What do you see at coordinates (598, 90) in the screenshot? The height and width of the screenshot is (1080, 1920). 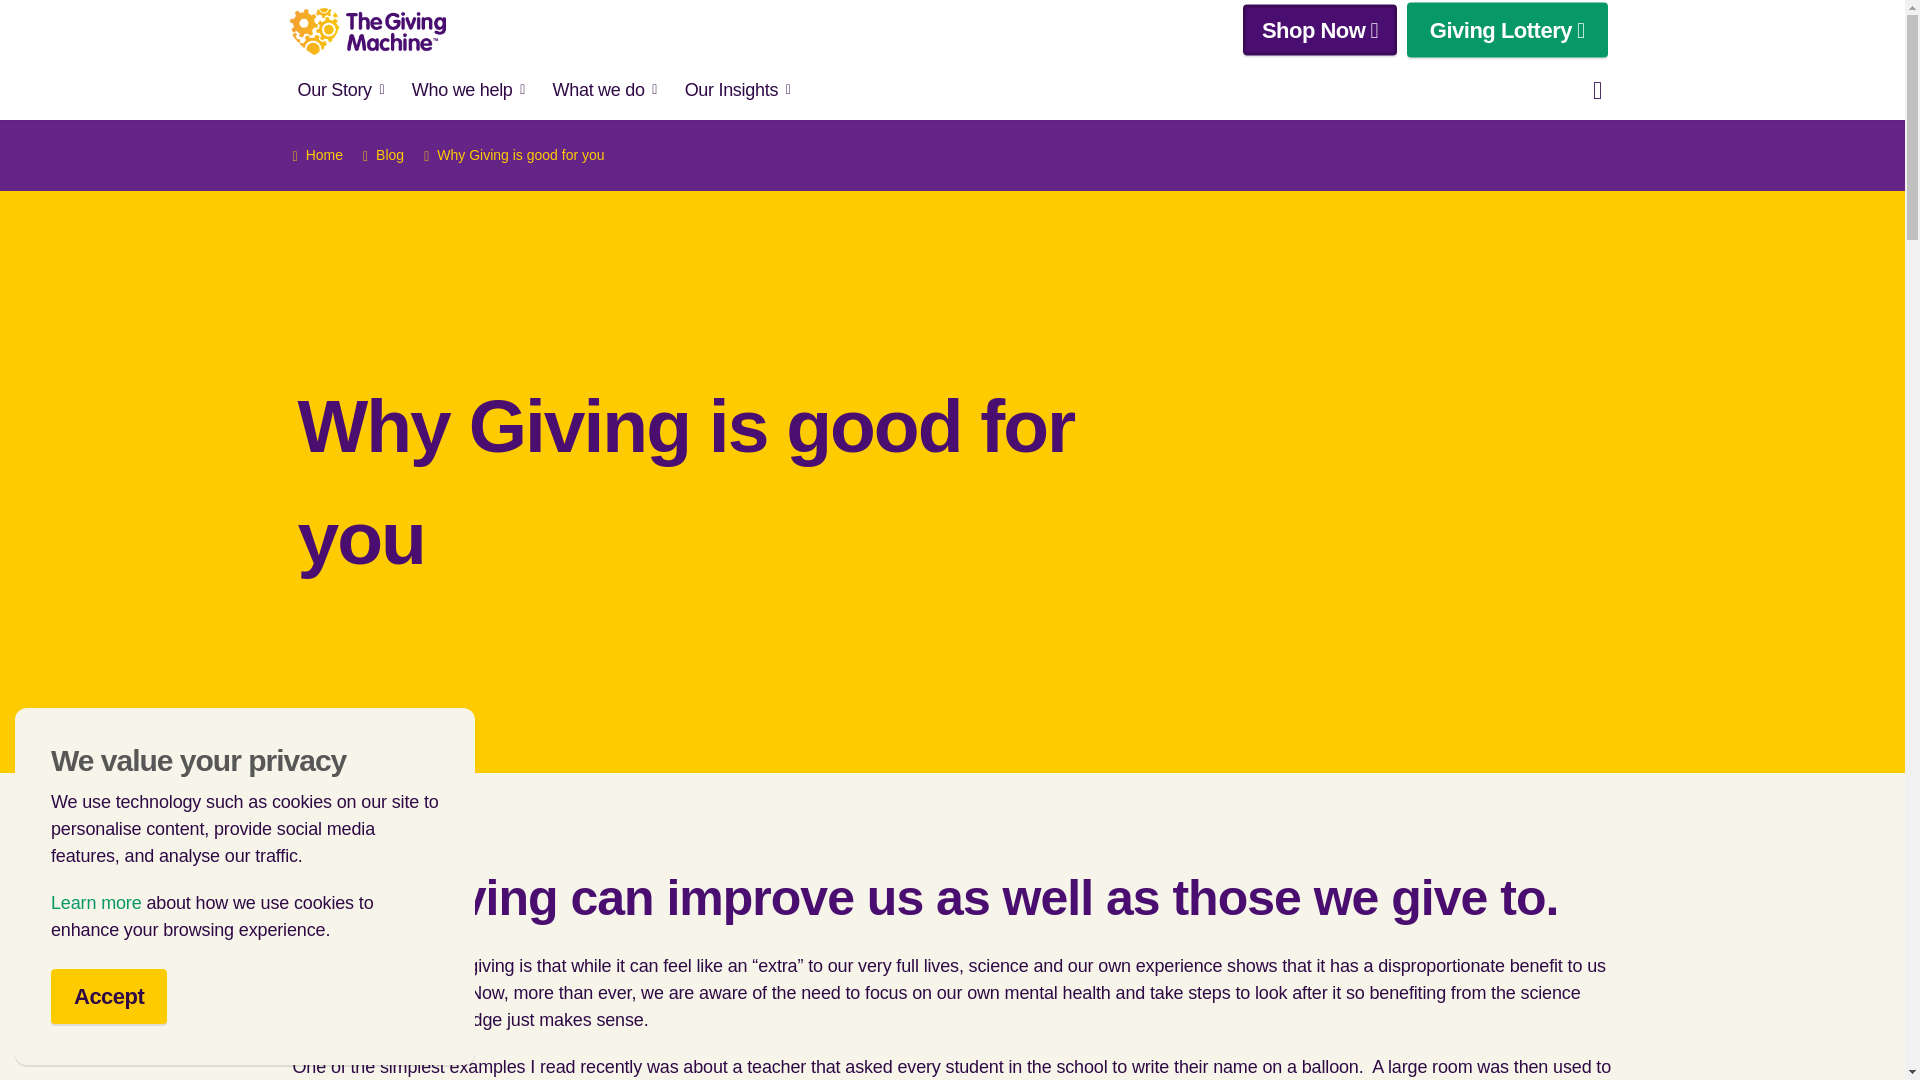 I see `What we do` at bounding box center [598, 90].